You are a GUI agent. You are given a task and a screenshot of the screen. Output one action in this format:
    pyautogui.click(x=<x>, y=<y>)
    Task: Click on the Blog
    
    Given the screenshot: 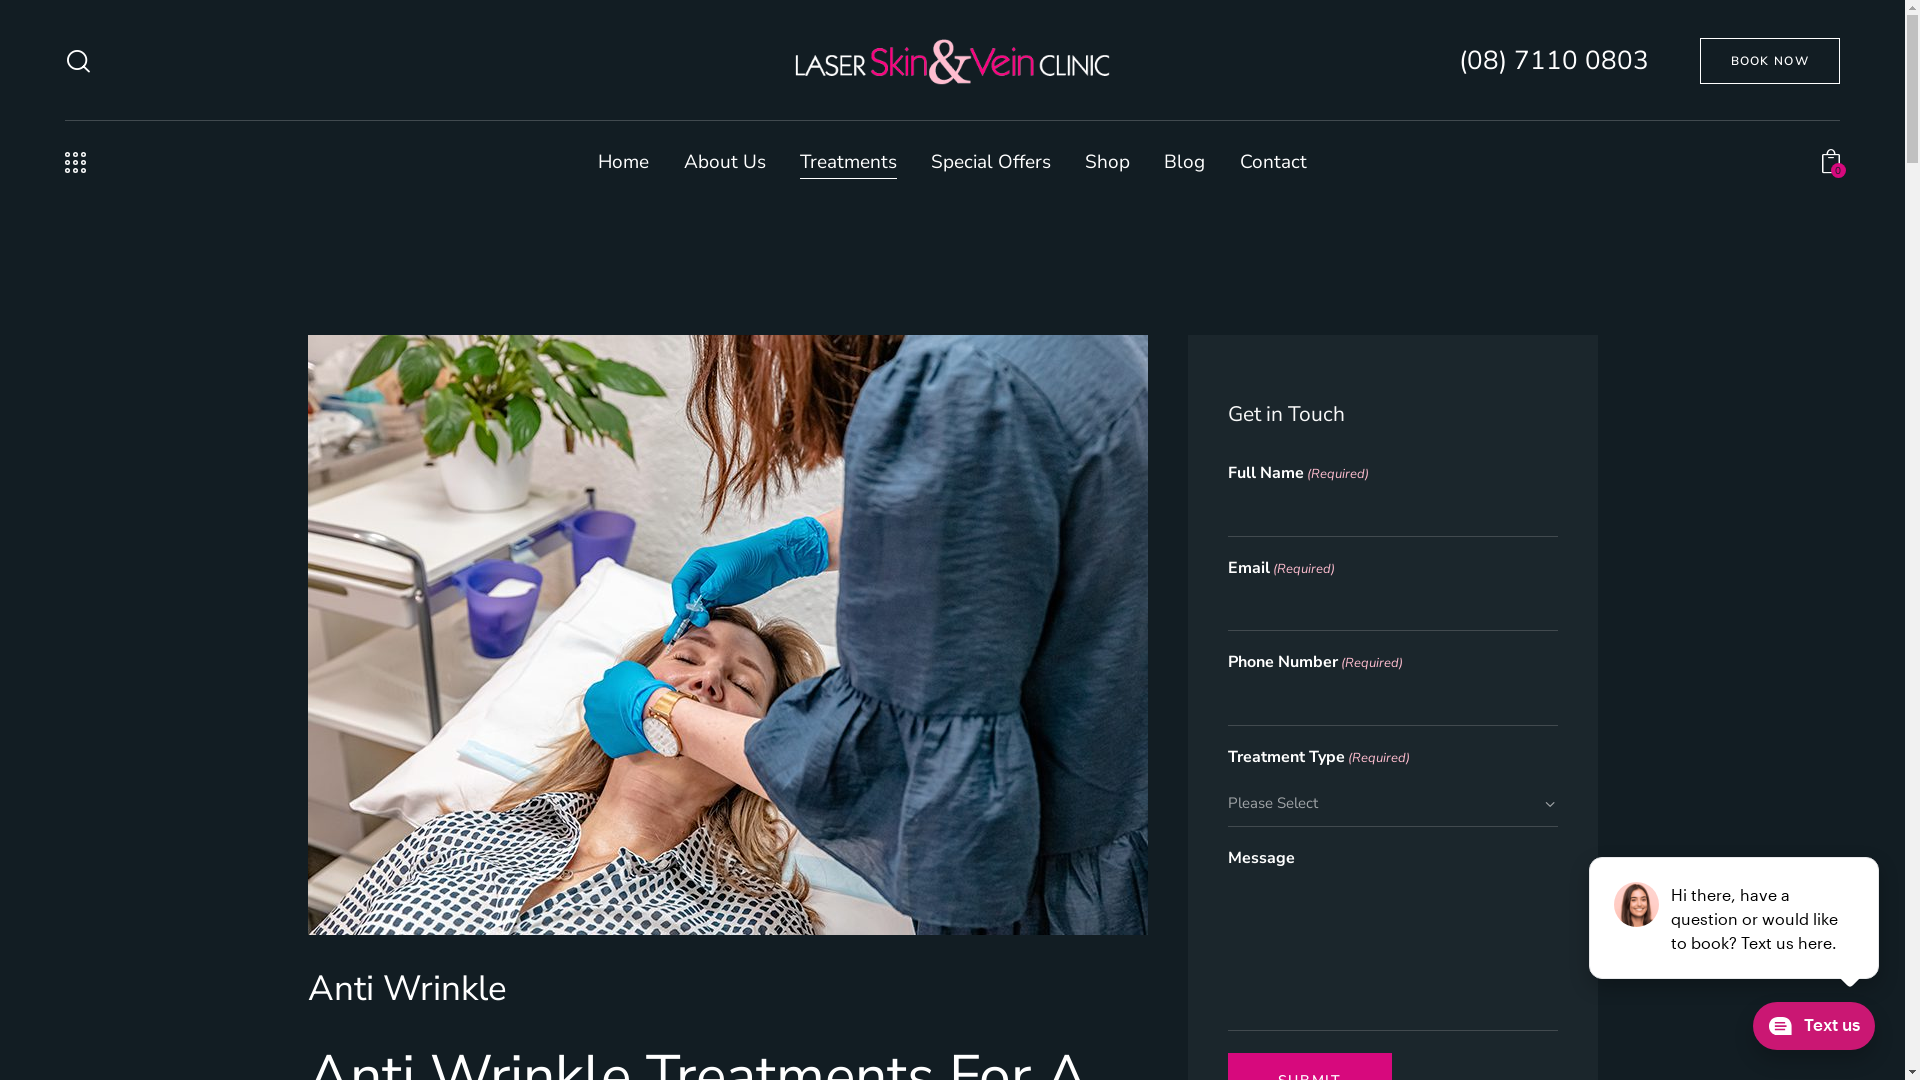 What is the action you would take?
    pyautogui.click(x=1184, y=163)
    